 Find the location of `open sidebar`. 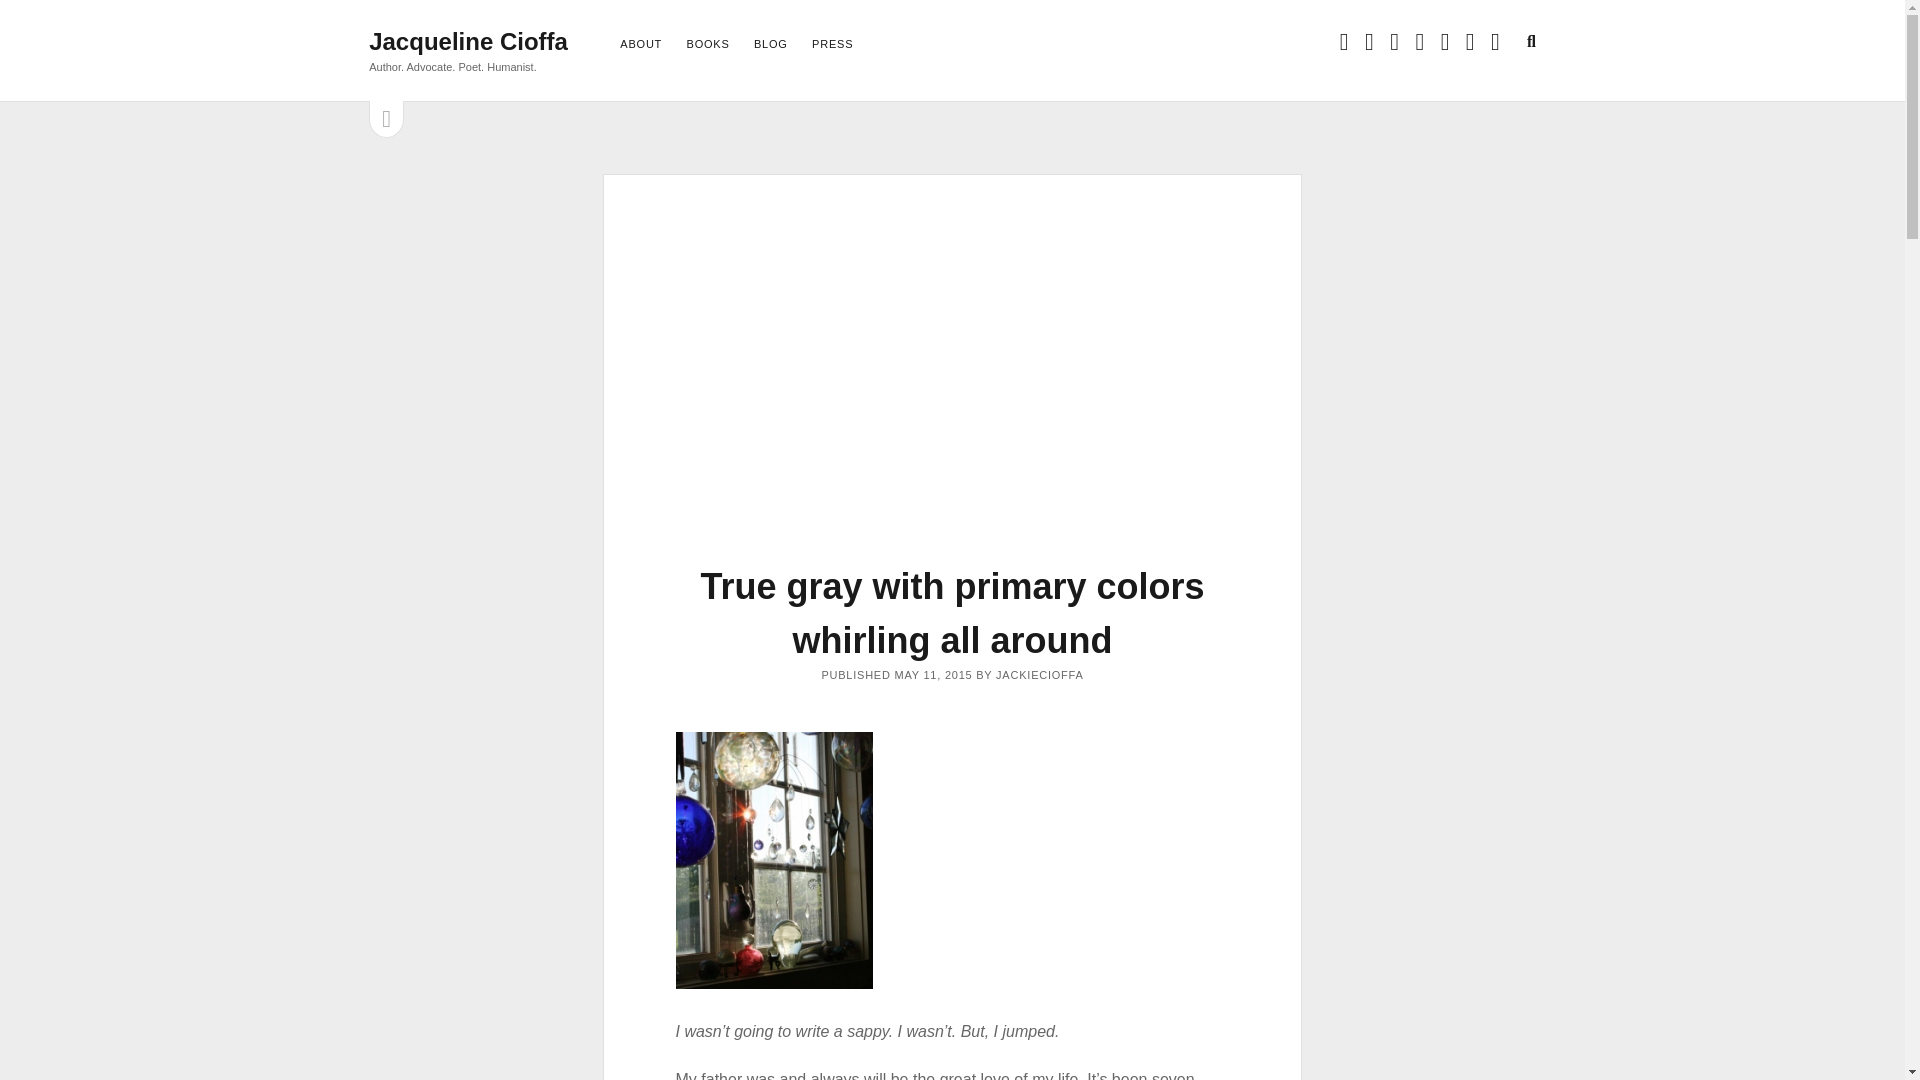

open sidebar is located at coordinates (386, 120).